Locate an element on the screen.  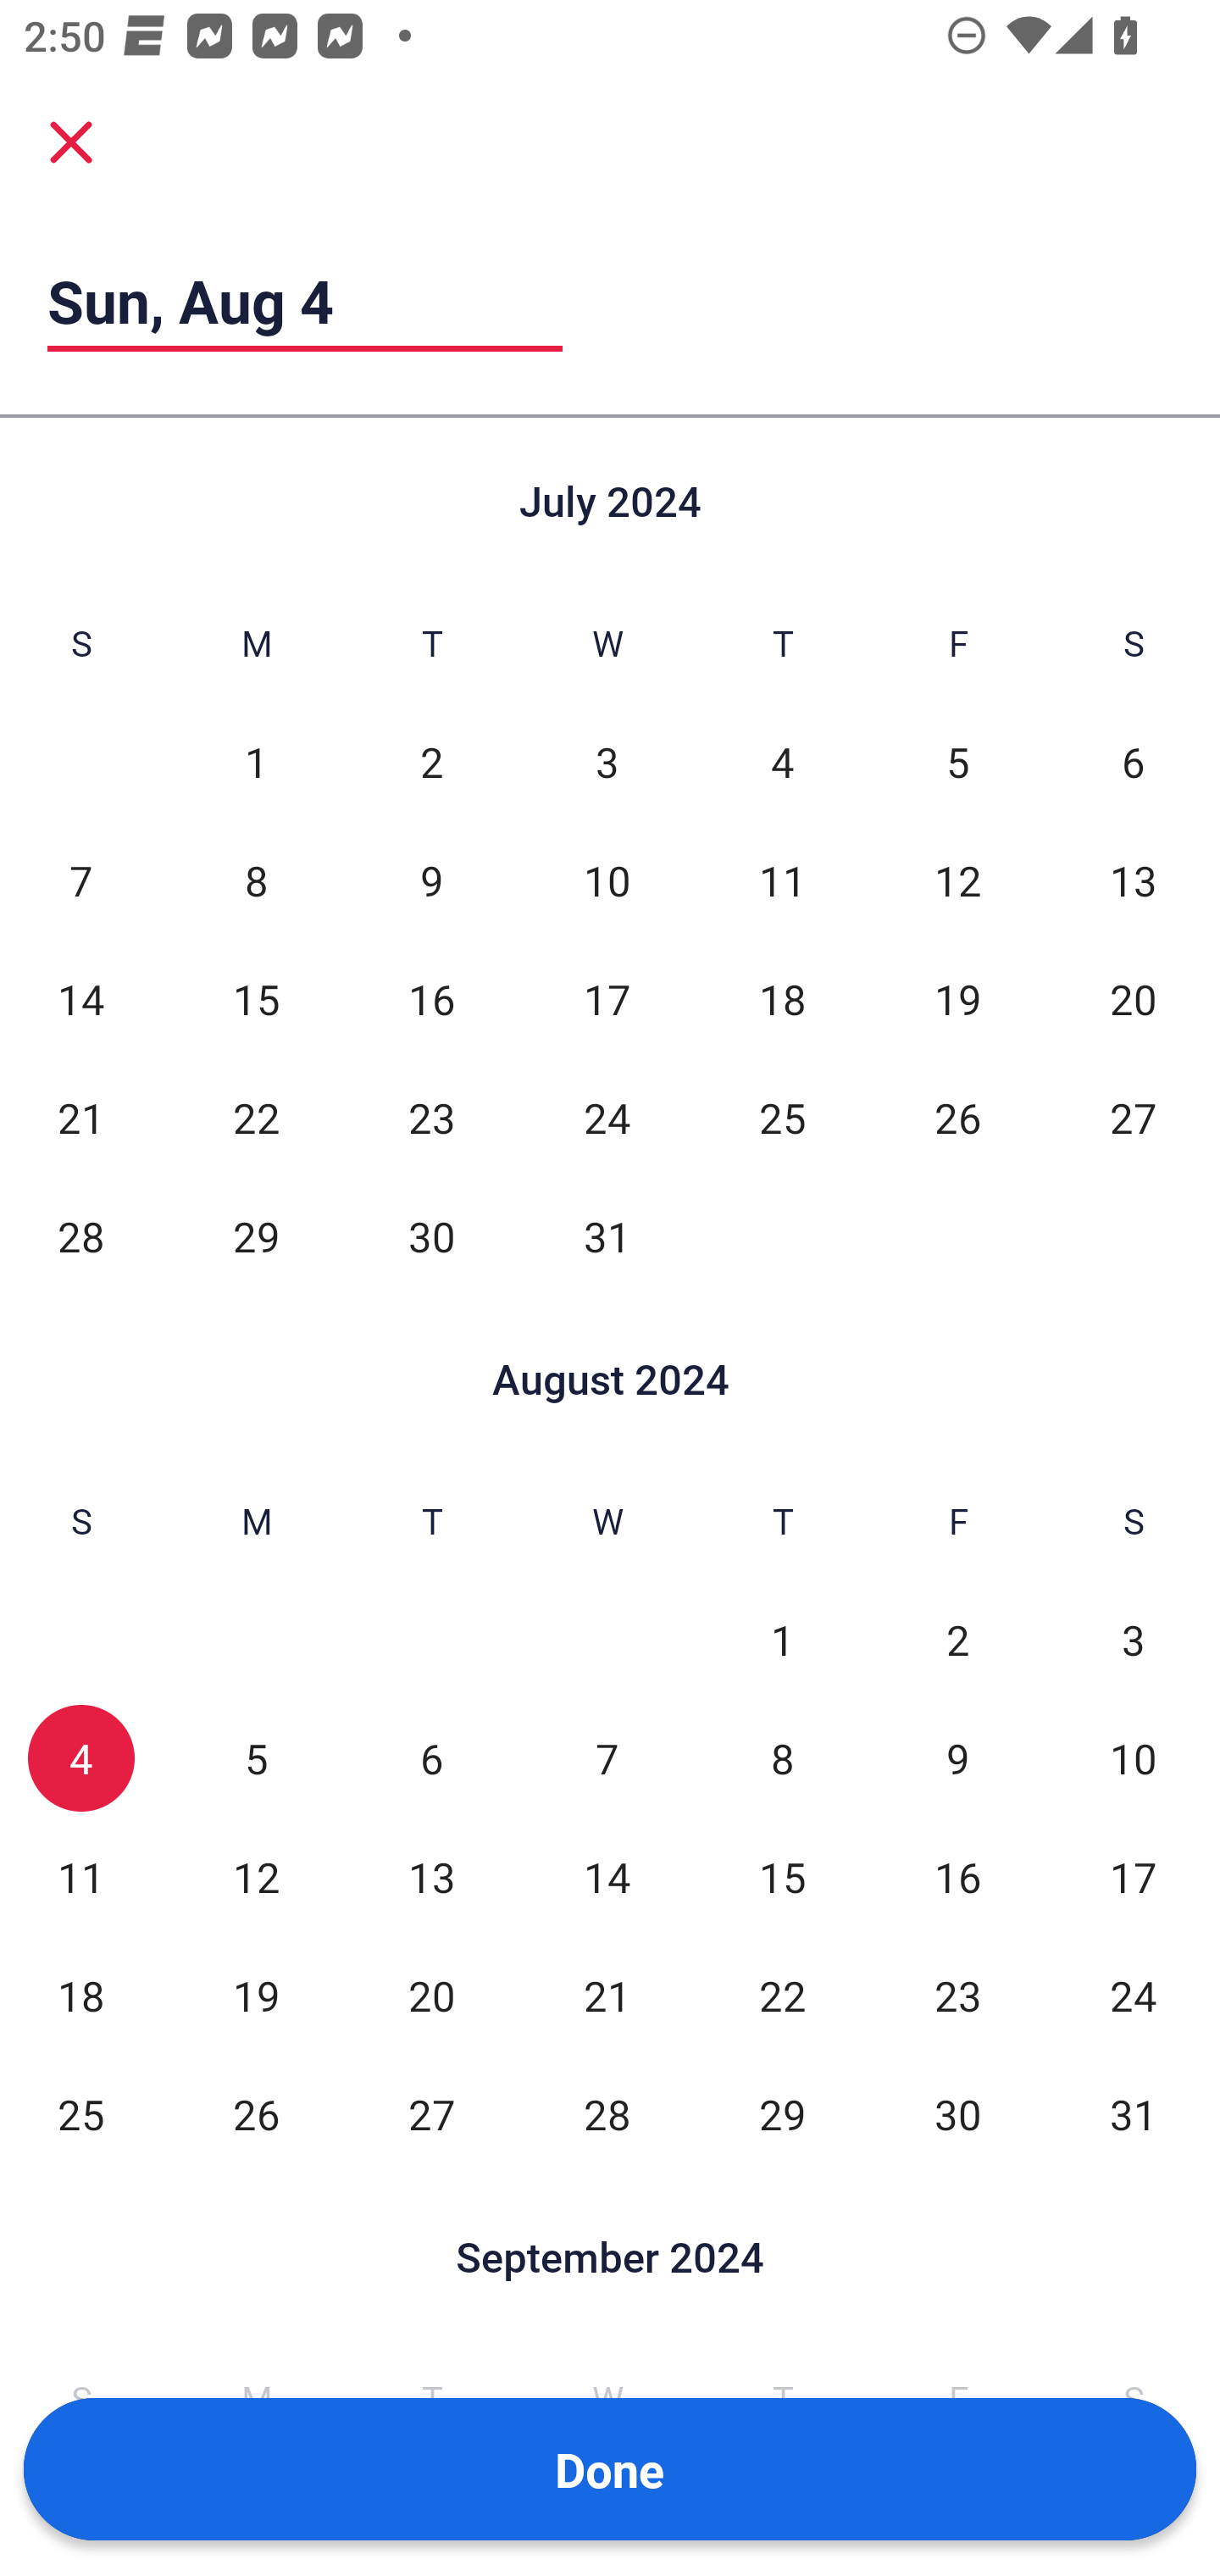
16 Tue, Jul 16, Not Selected is located at coordinates (432, 999).